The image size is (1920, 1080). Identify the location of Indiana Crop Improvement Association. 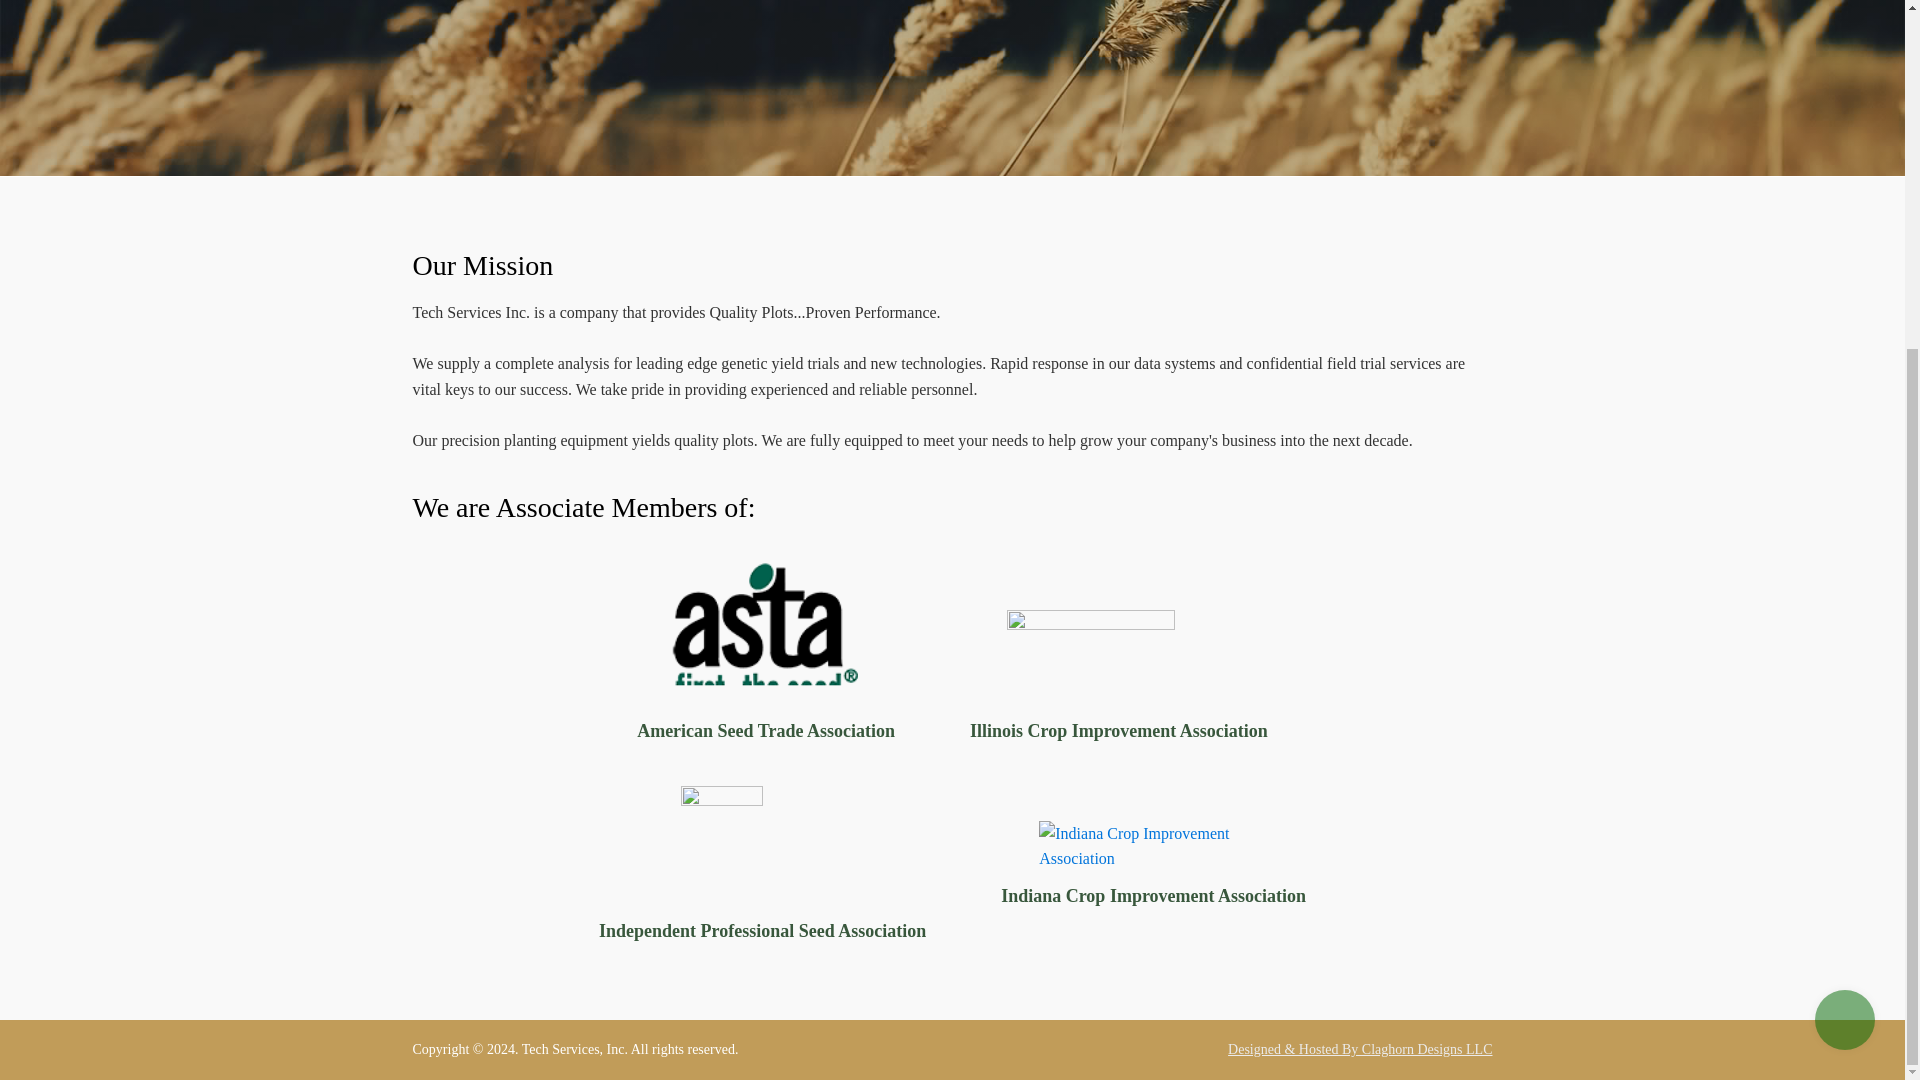
(1152, 866).